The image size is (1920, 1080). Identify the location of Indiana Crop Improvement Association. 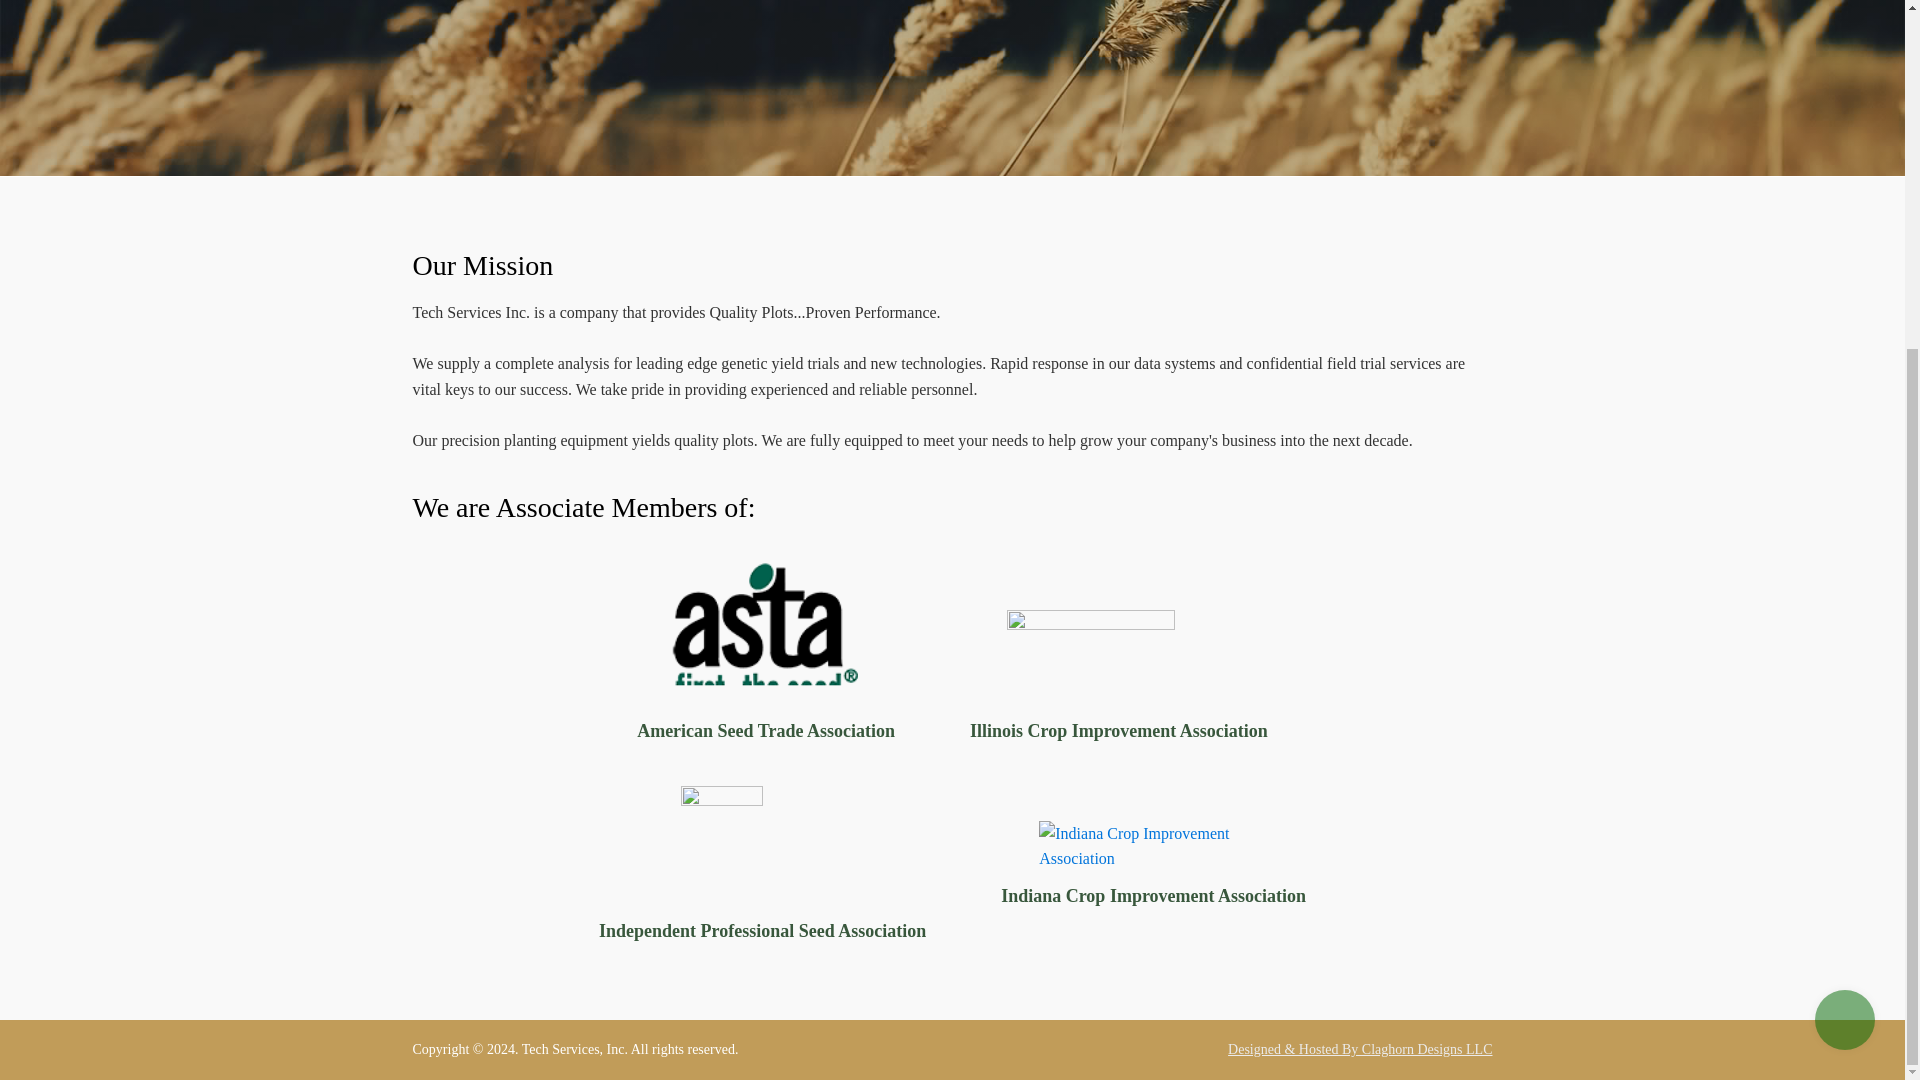
(1152, 866).